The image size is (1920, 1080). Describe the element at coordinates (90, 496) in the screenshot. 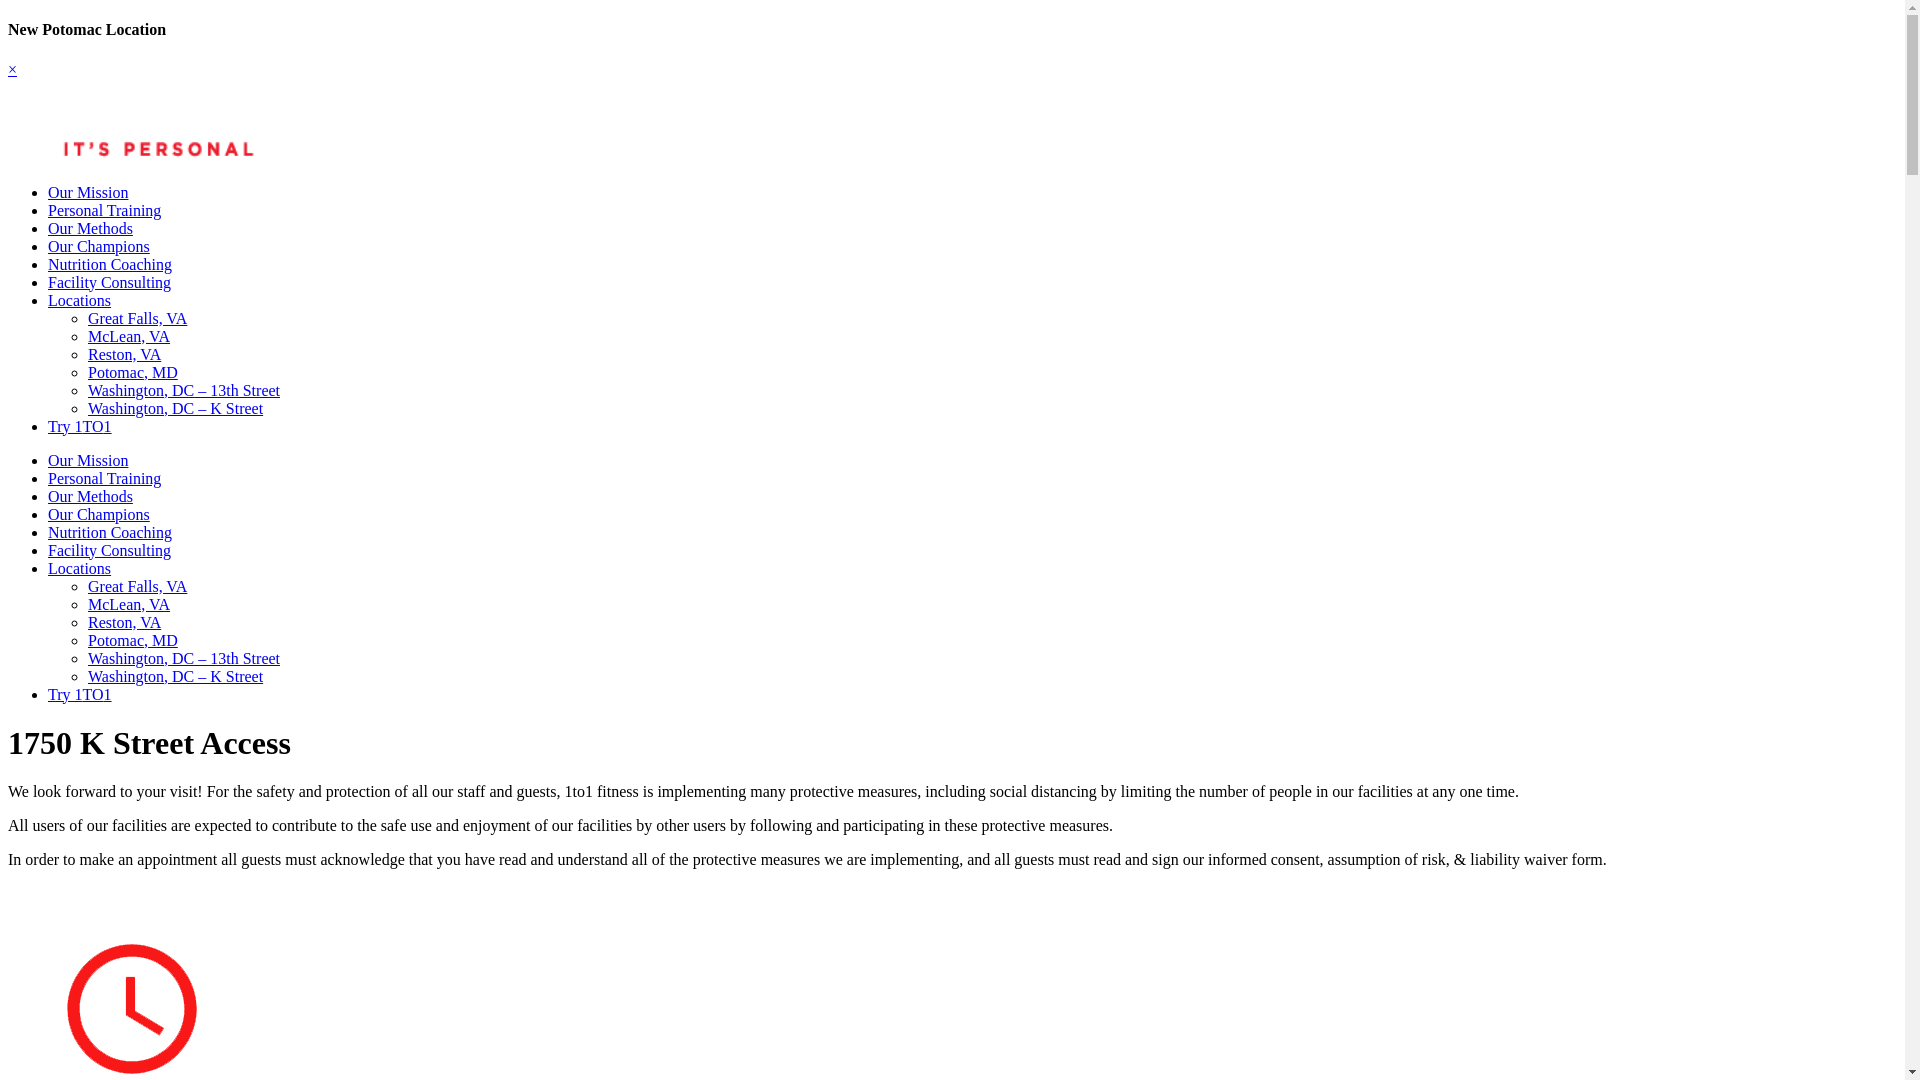

I see `Our Methods` at that location.